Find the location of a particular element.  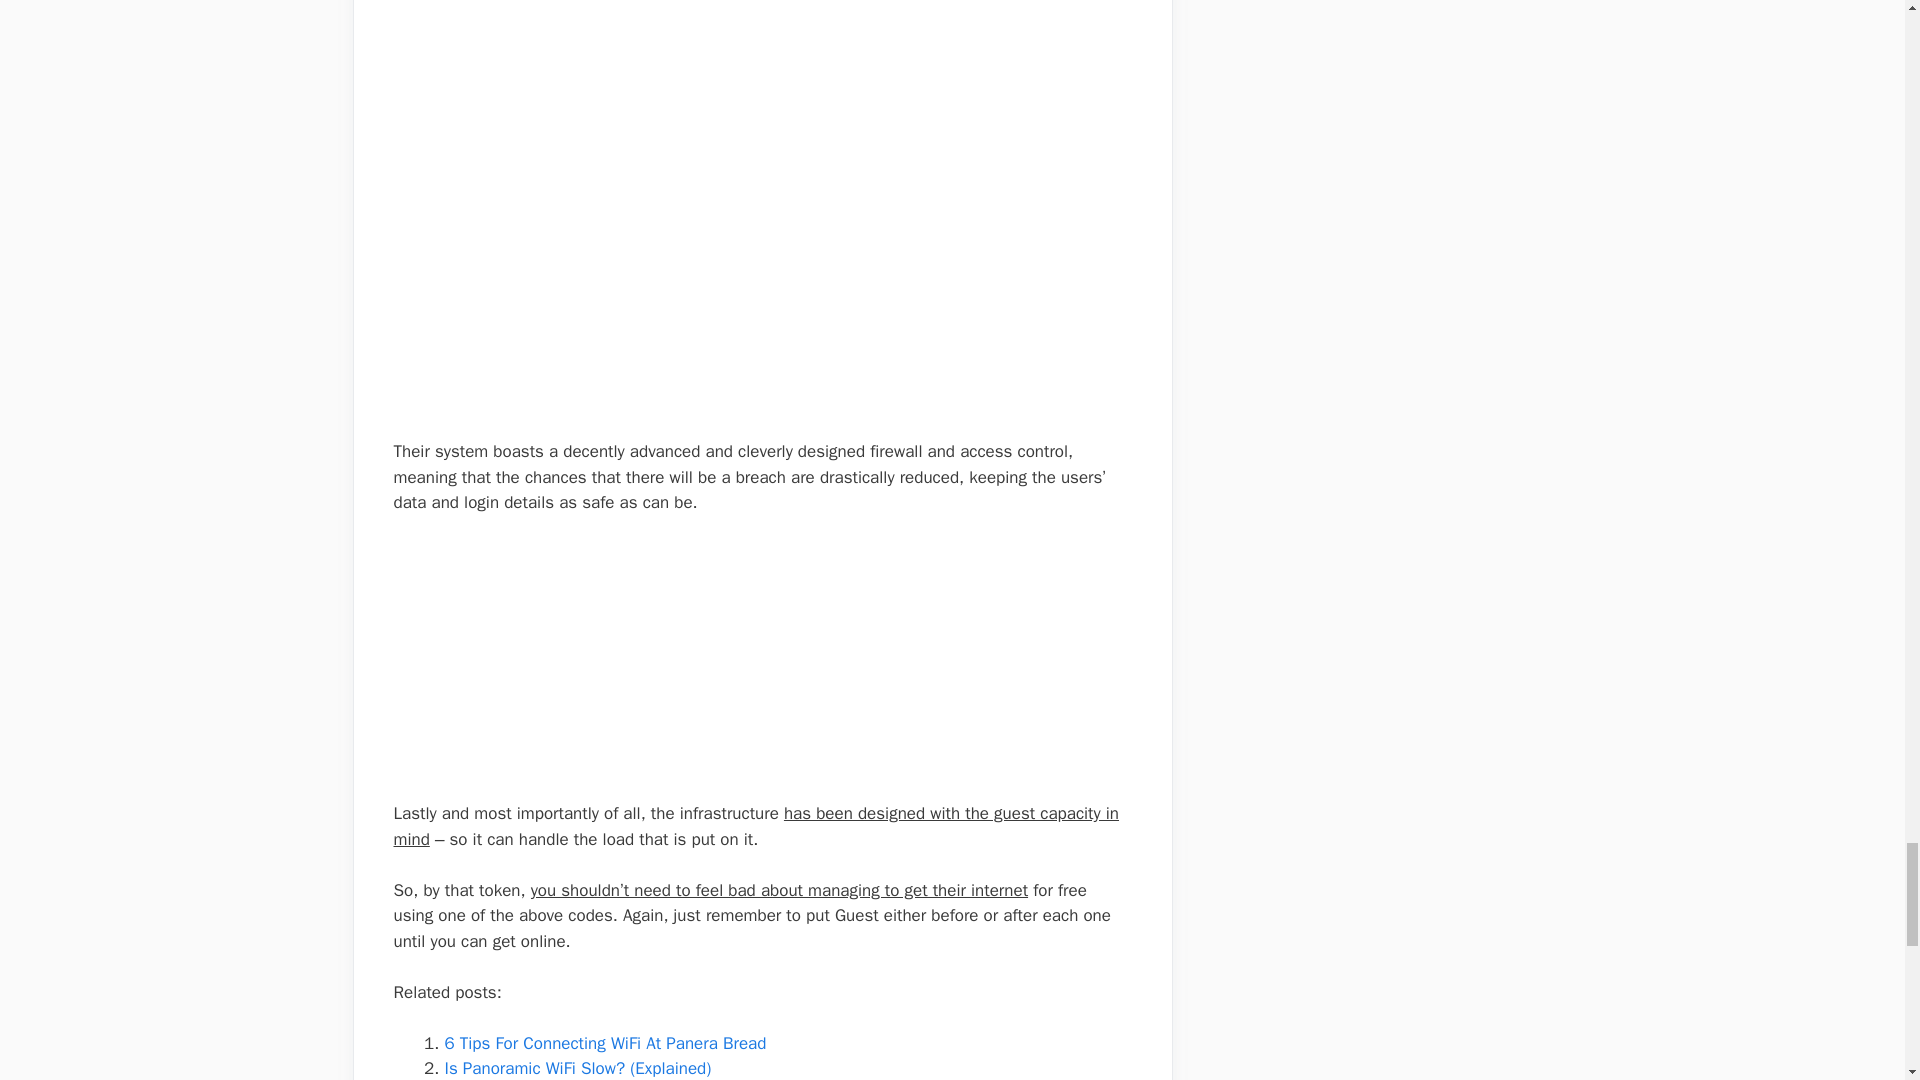

6 Tips For Connecting WiFi At Panera Bread is located at coordinates (604, 1043).